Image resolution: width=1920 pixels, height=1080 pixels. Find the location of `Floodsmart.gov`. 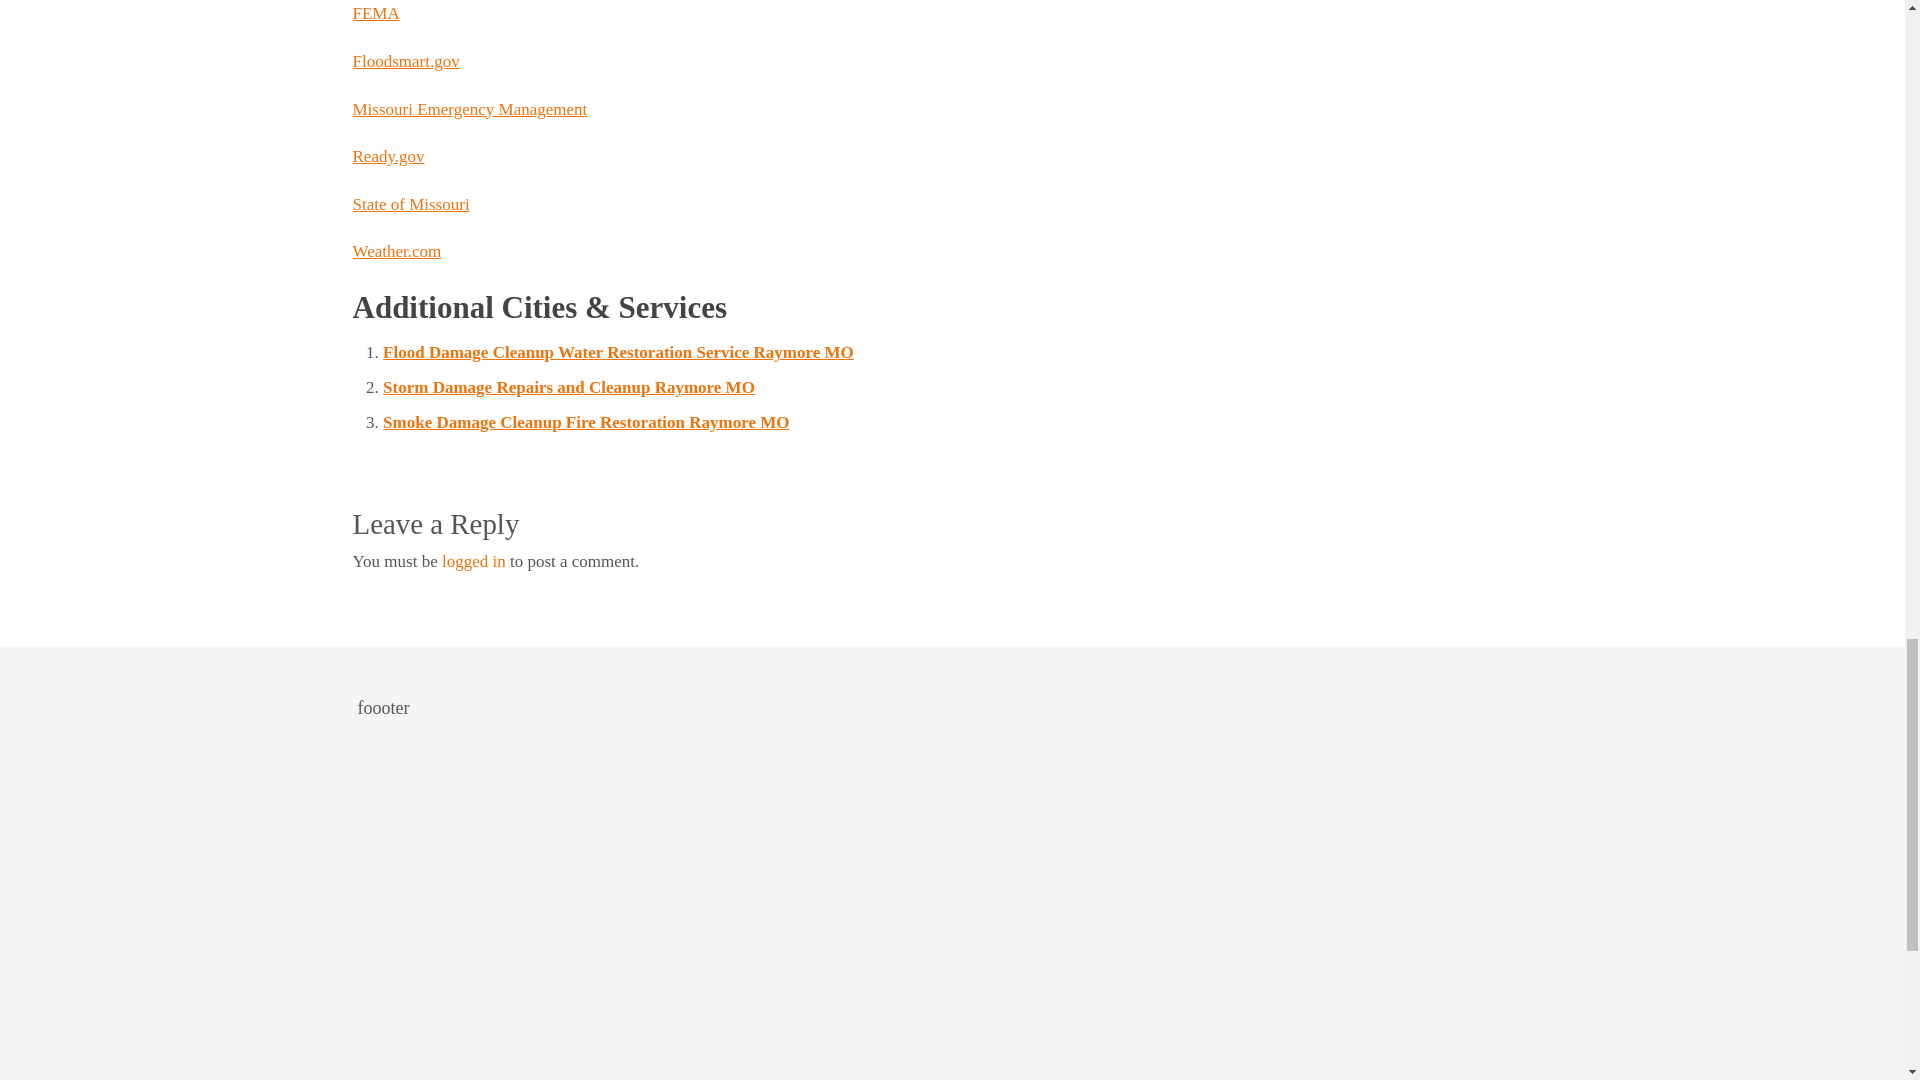

Floodsmart.gov is located at coordinates (404, 61).